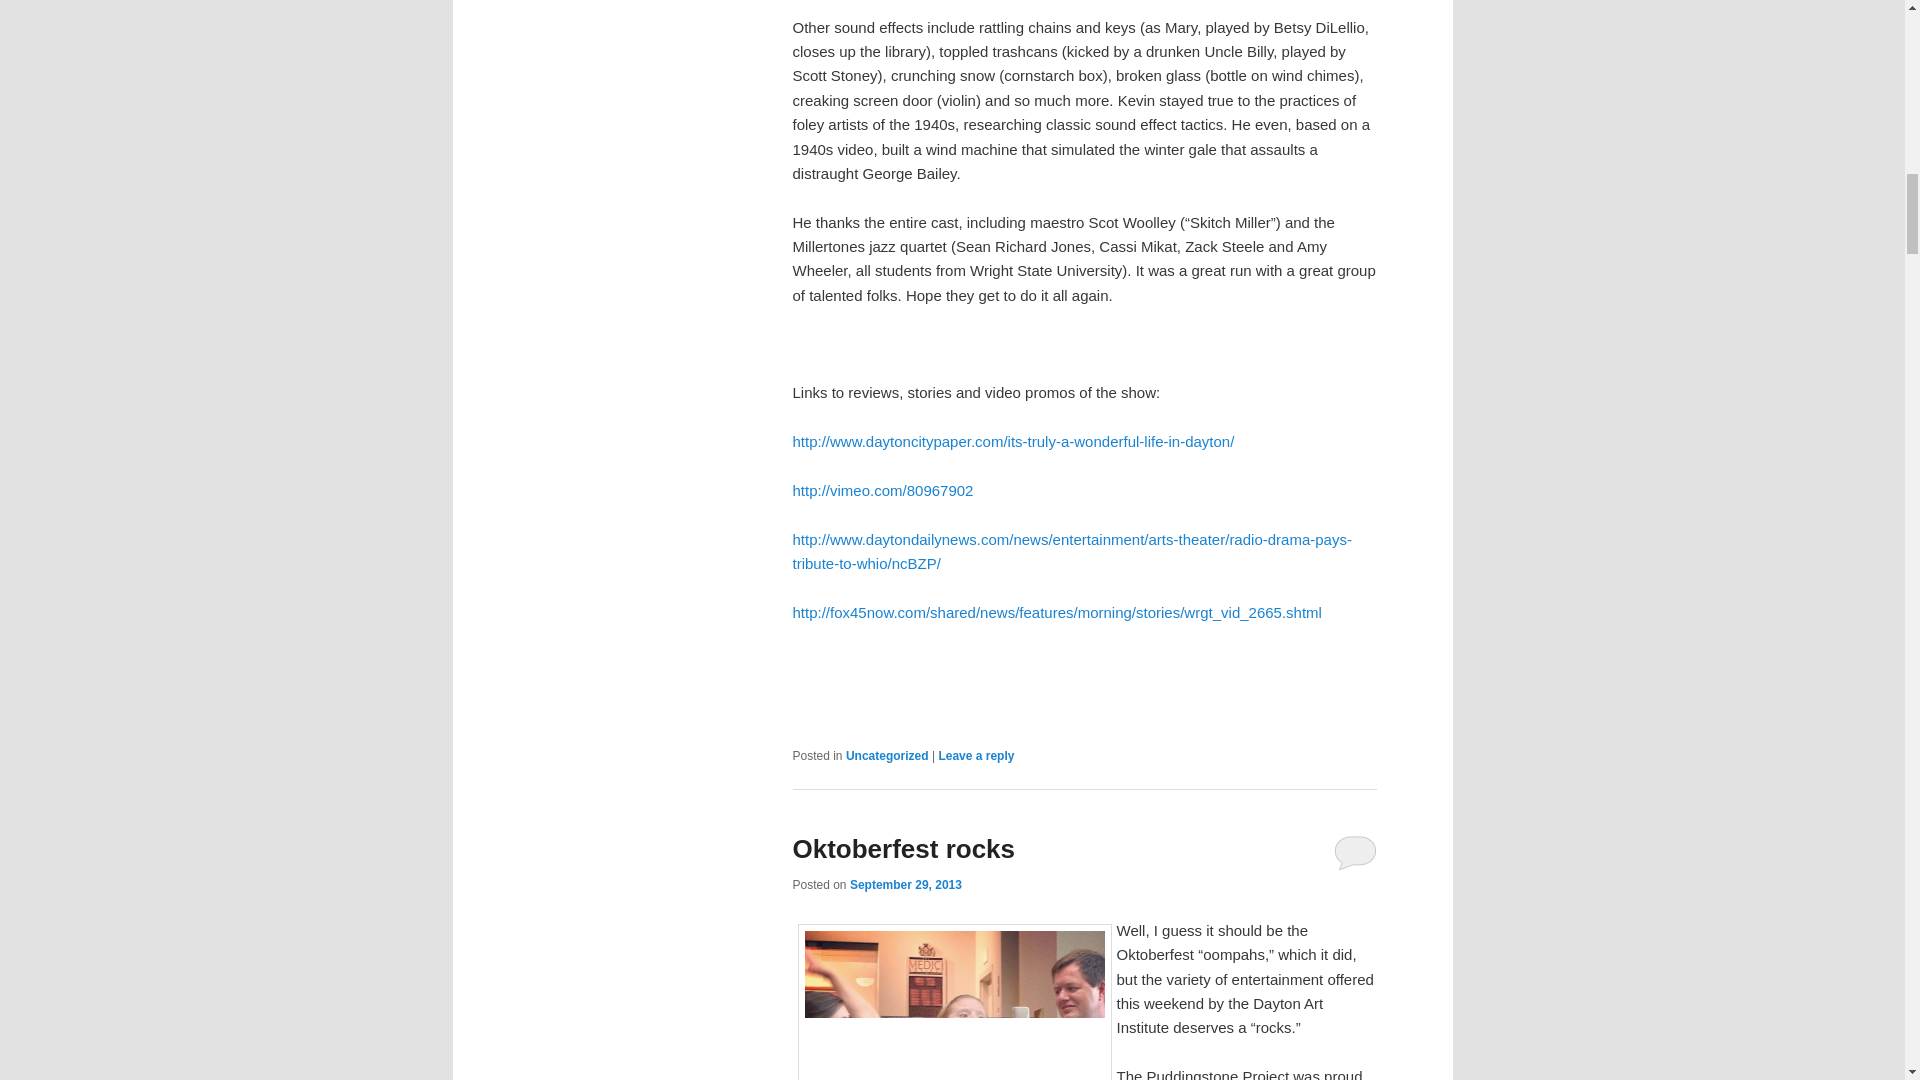  What do you see at coordinates (888, 756) in the screenshot?
I see `View all posts in Uncategorized` at bounding box center [888, 756].